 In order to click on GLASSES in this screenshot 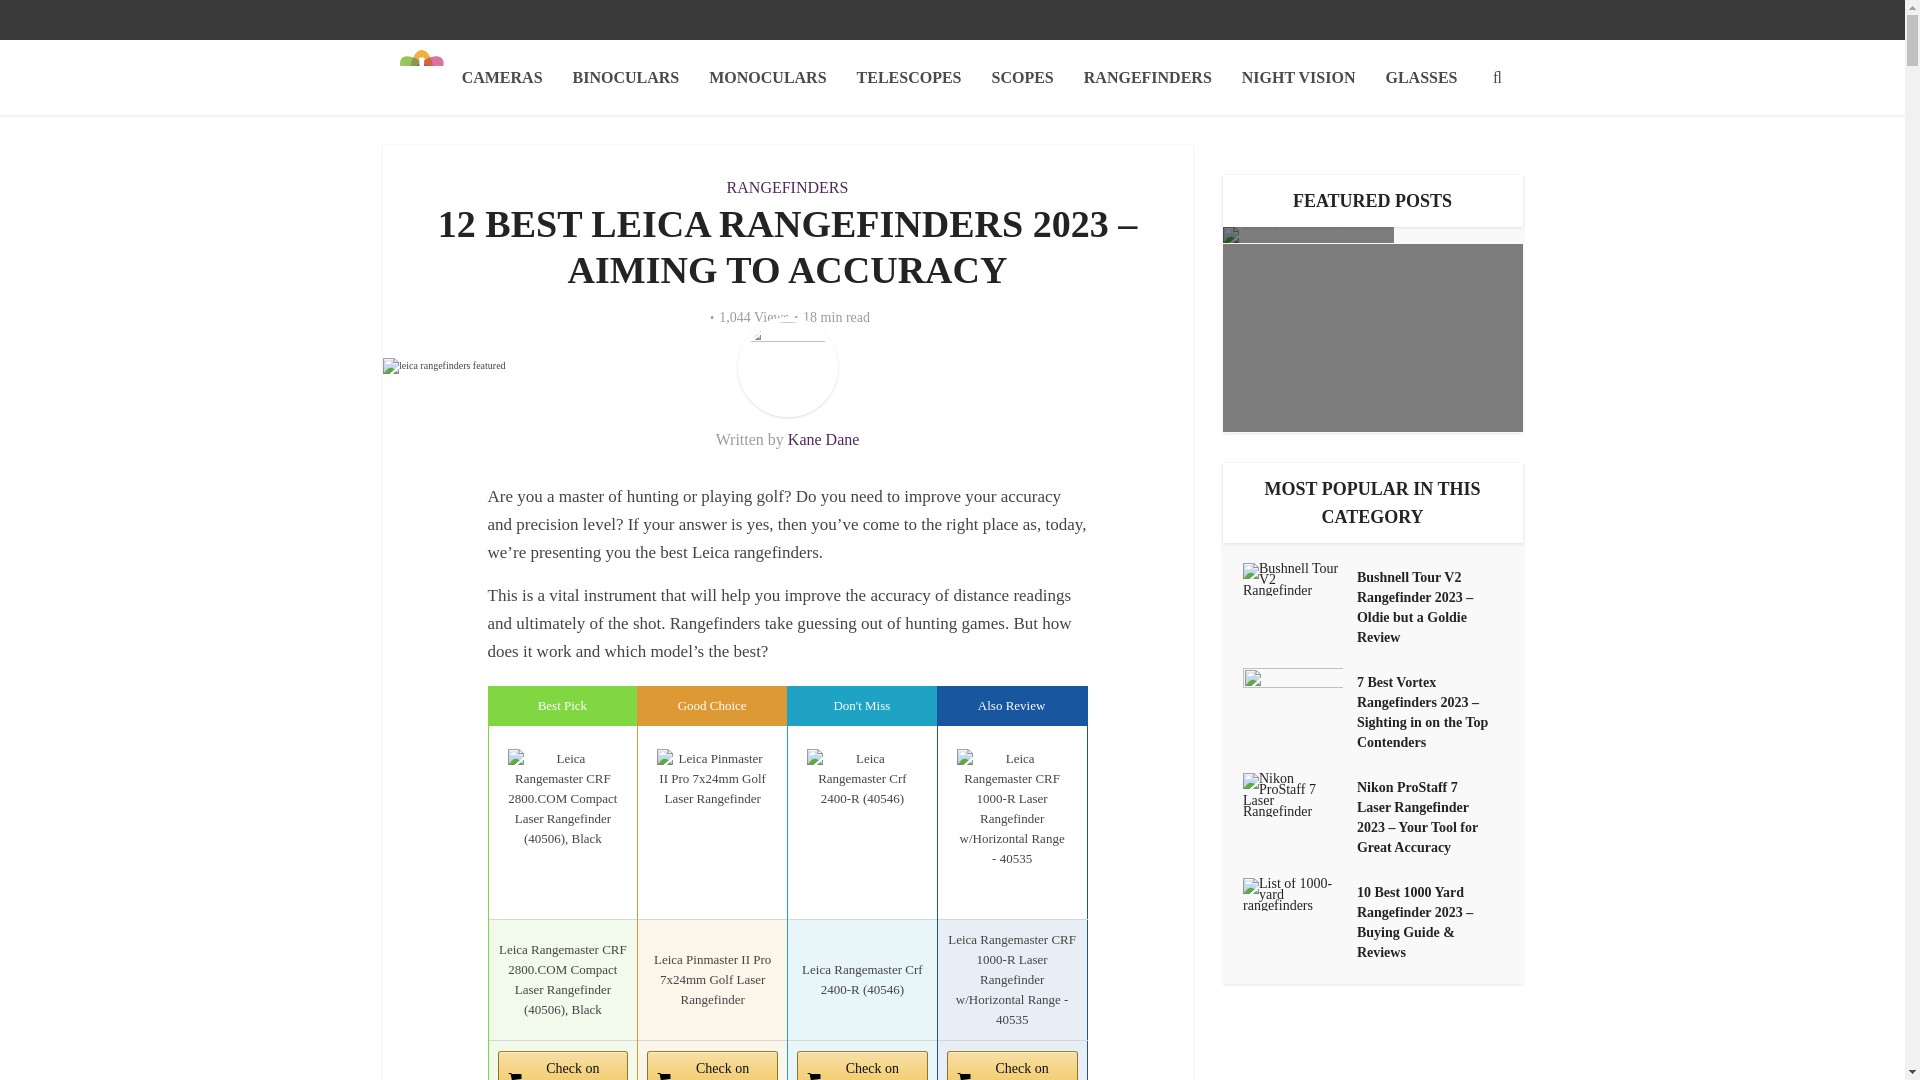, I will do `click(1421, 76)`.